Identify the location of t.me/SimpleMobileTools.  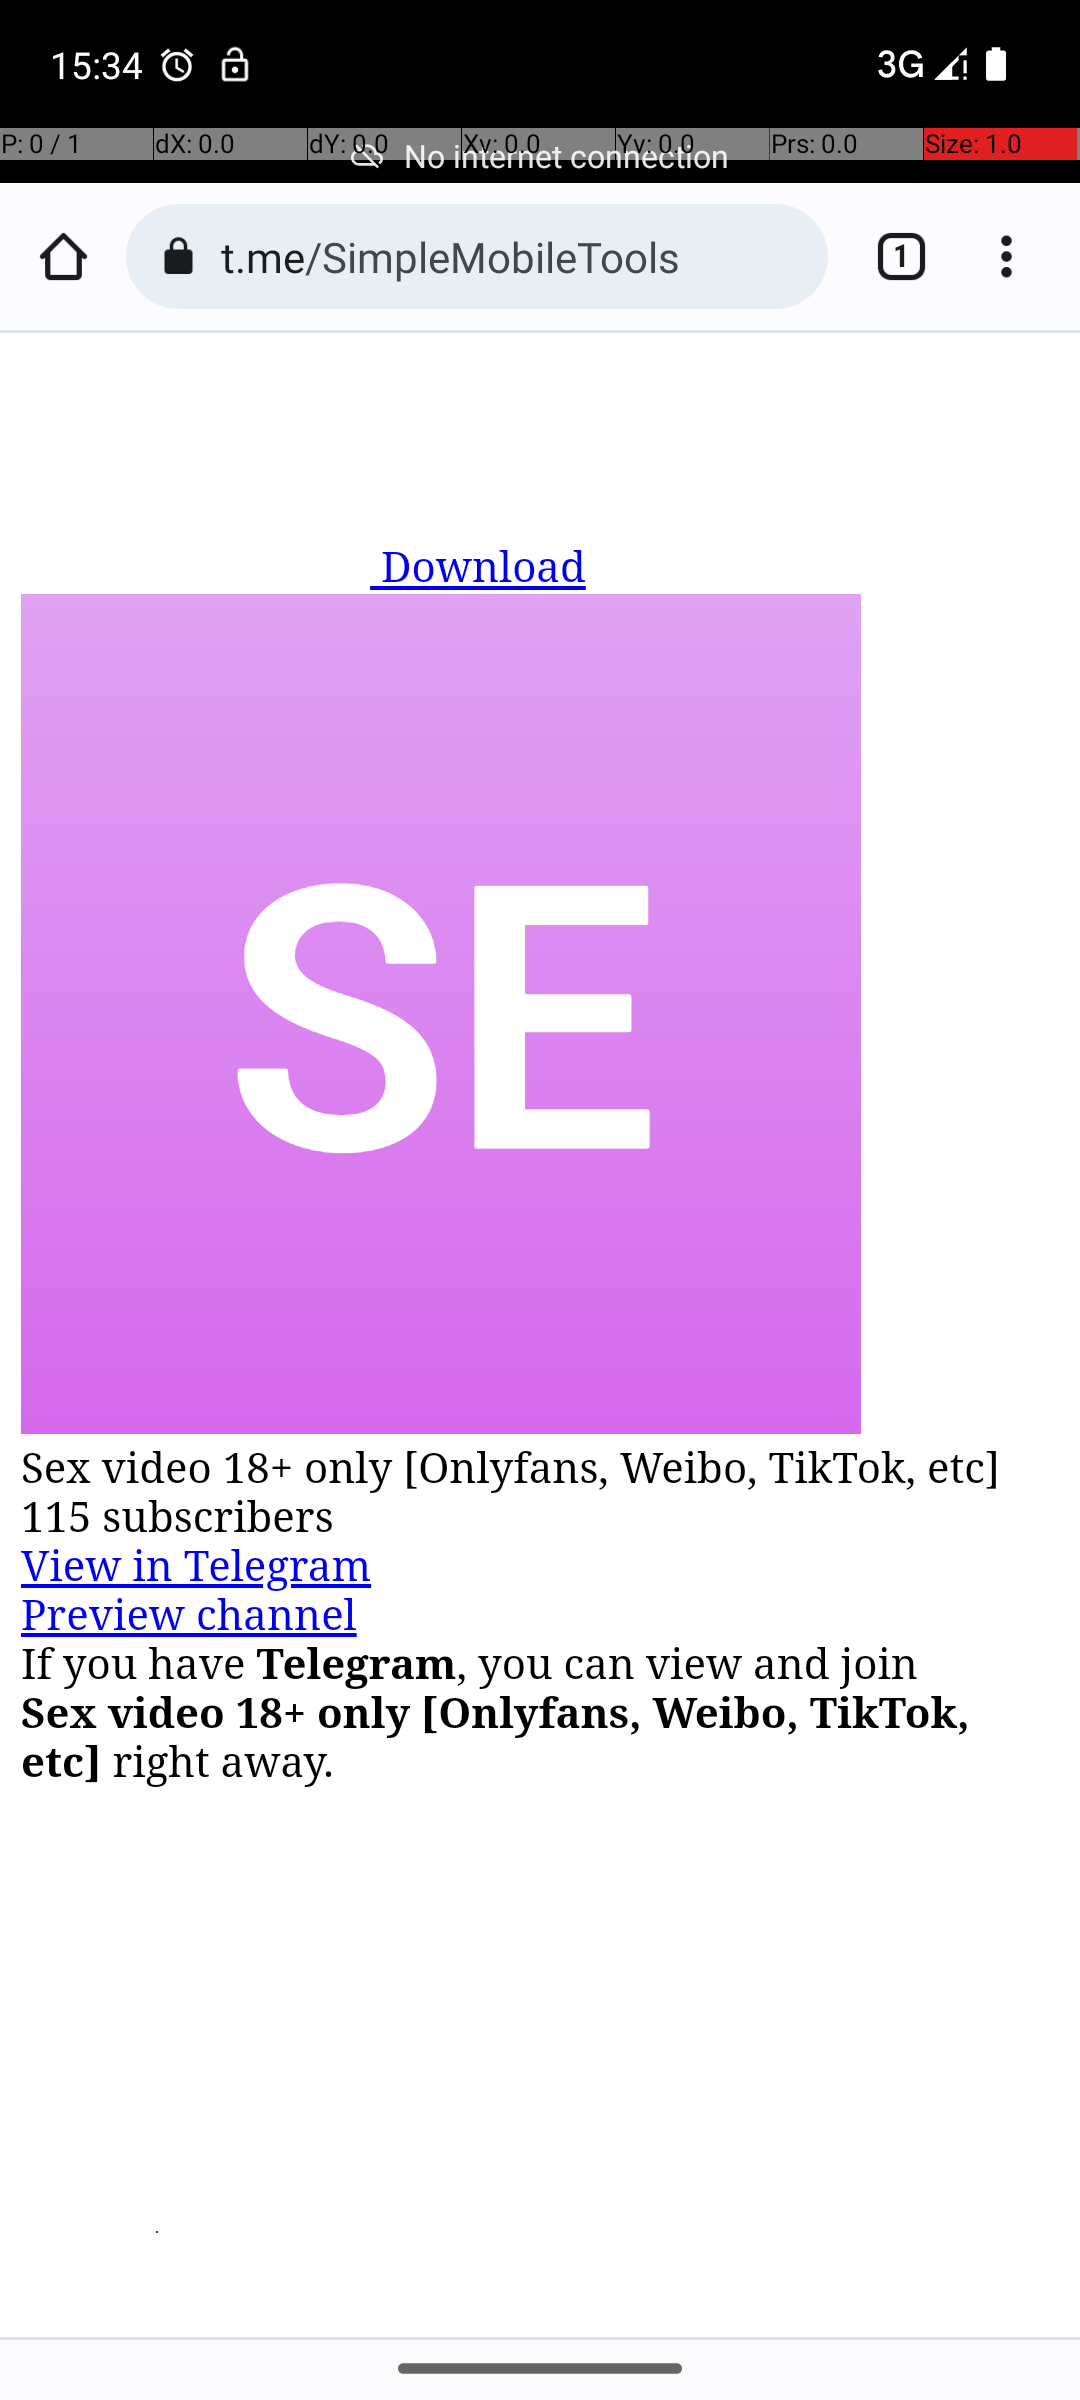
(514, 256).